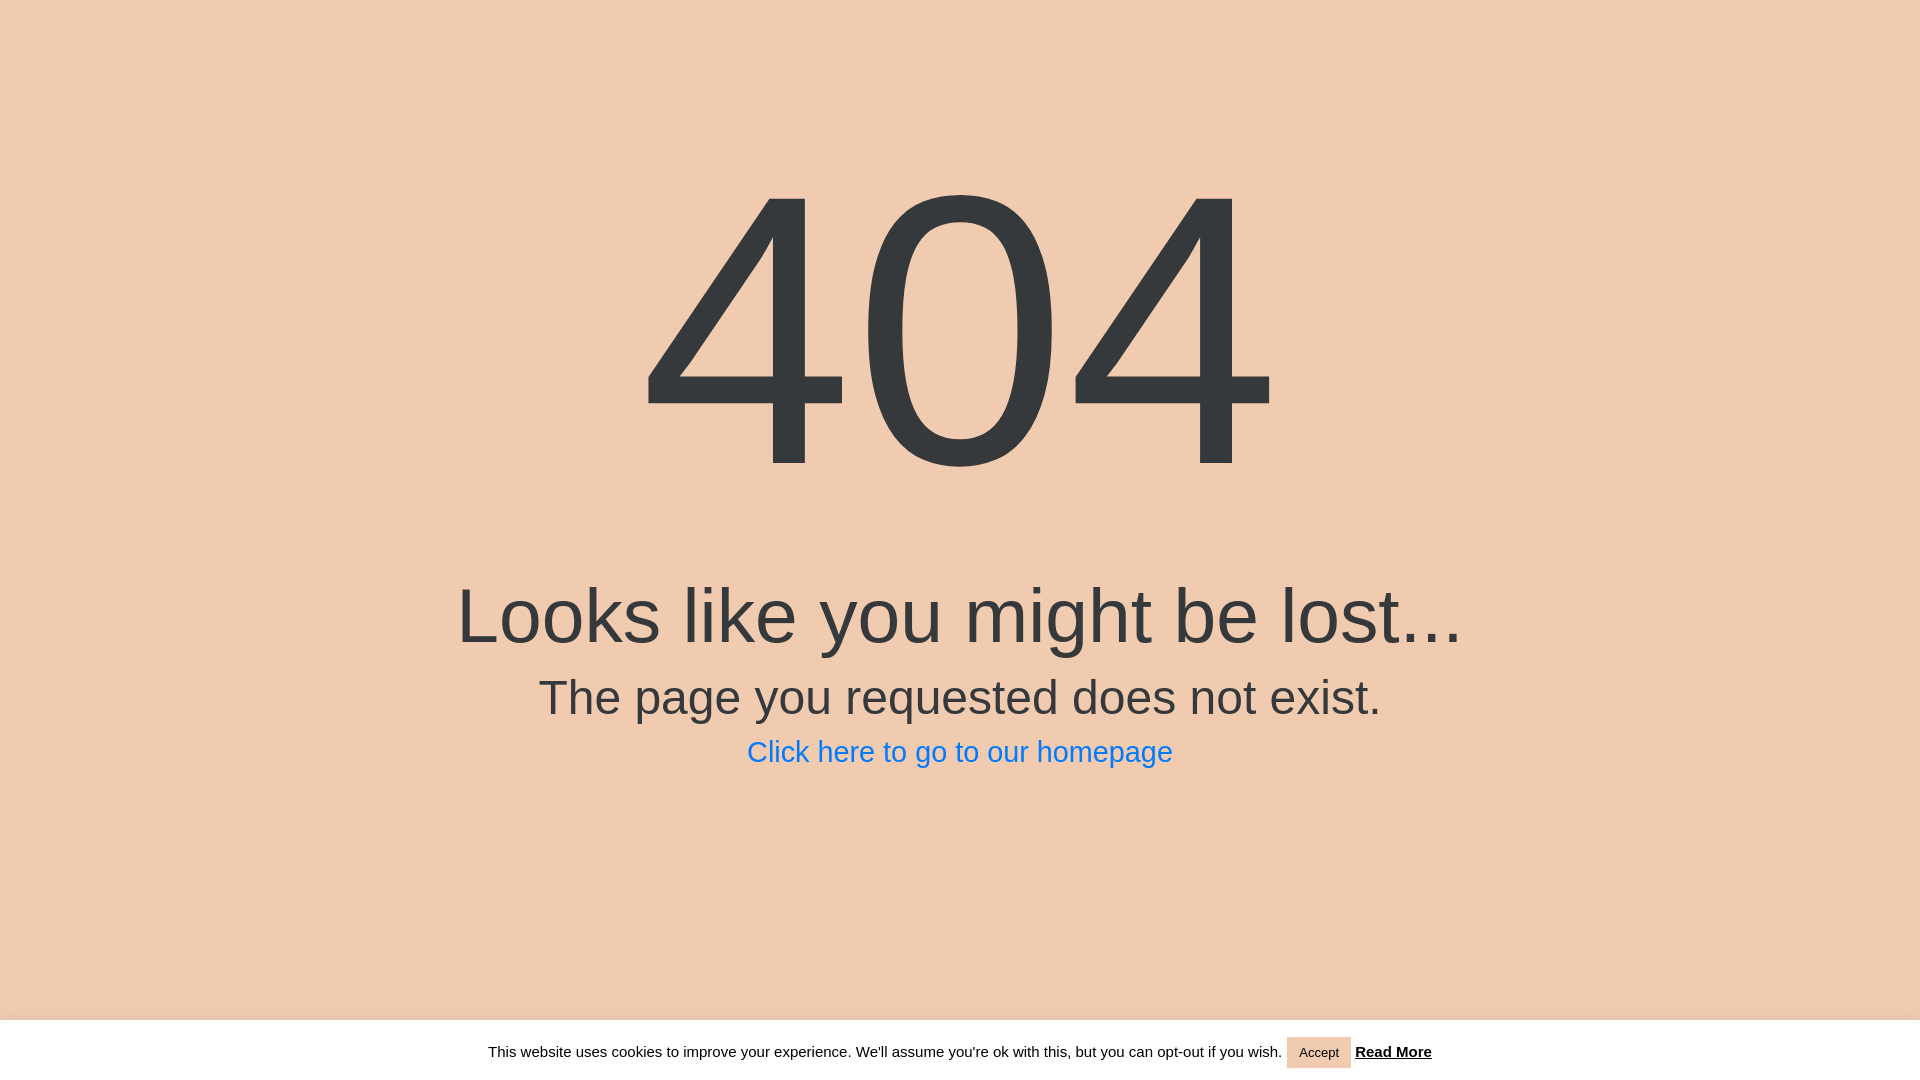 This screenshot has height=1080, width=1920. Describe the element at coordinates (960, 751) in the screenshot. I see `Click here to go to our homepage` at that location.